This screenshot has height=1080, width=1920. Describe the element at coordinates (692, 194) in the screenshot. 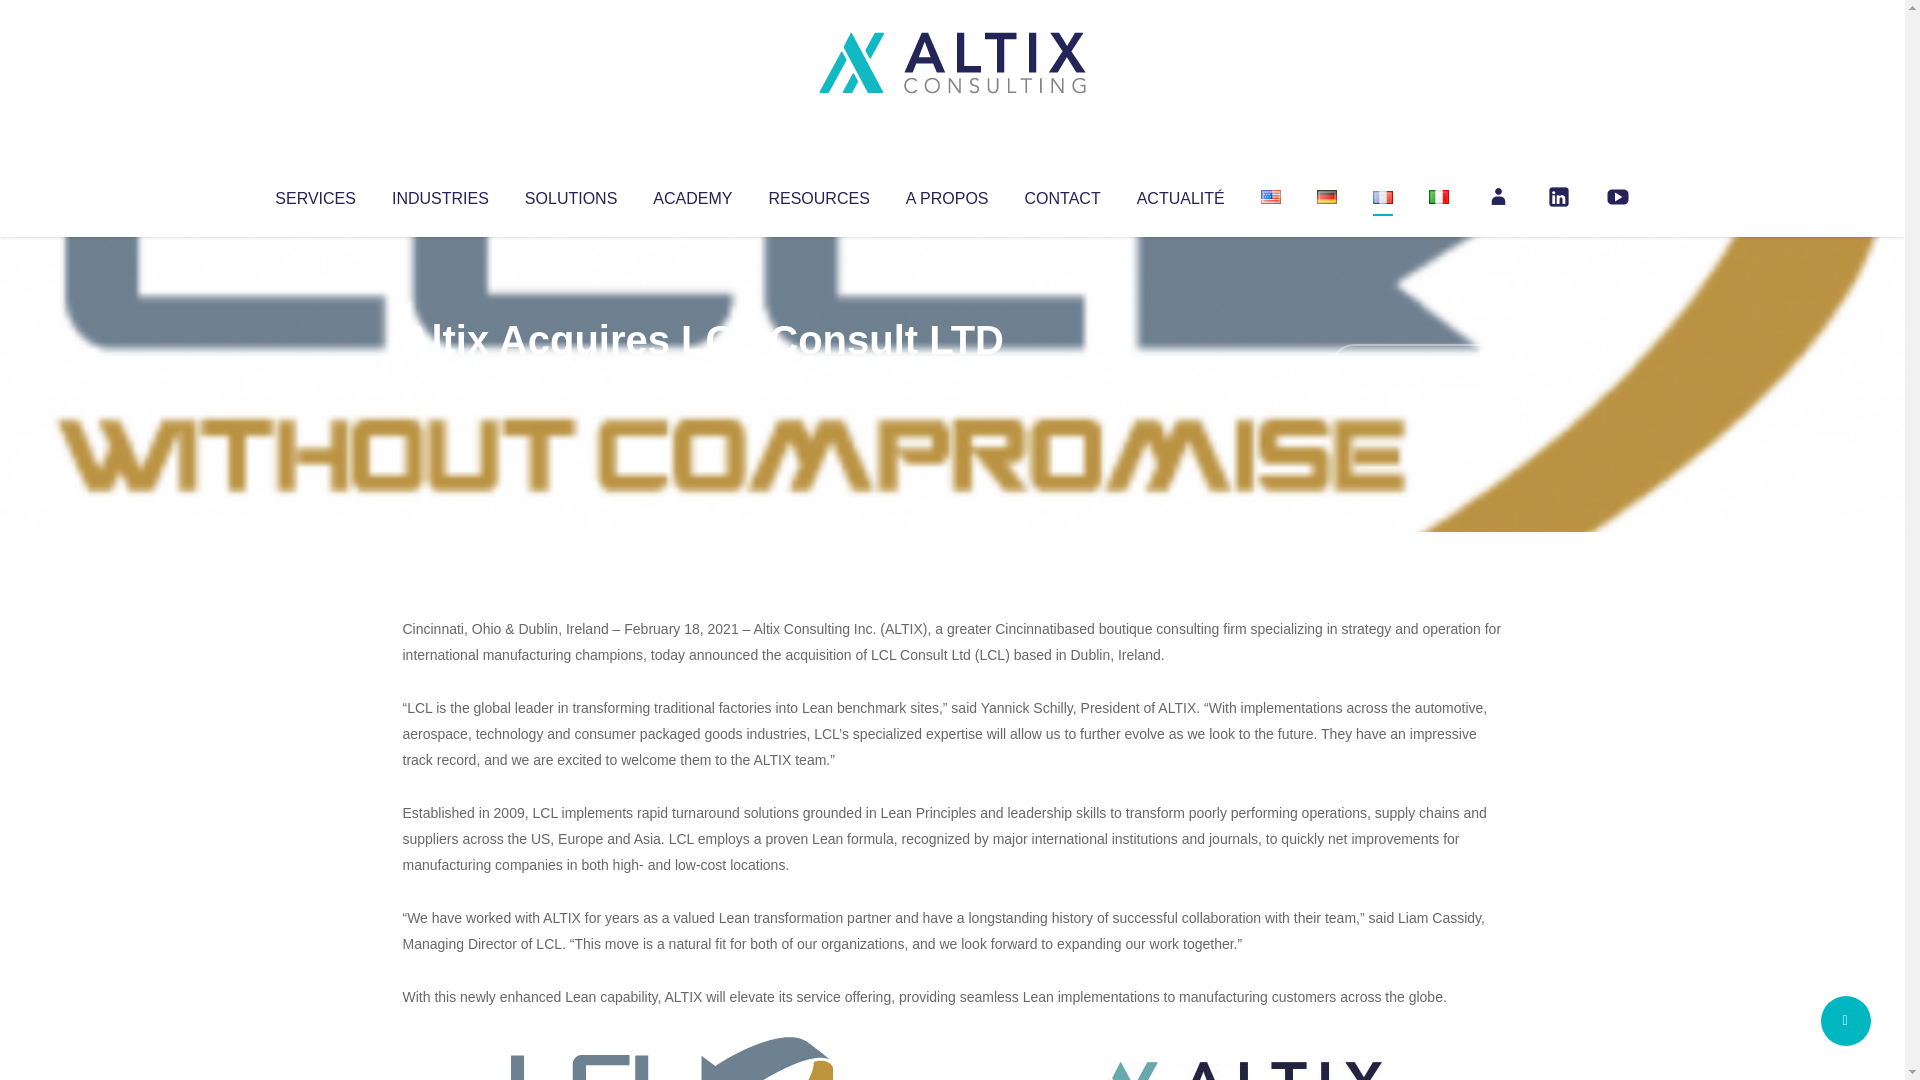

I see `ACADEMY` at that location.